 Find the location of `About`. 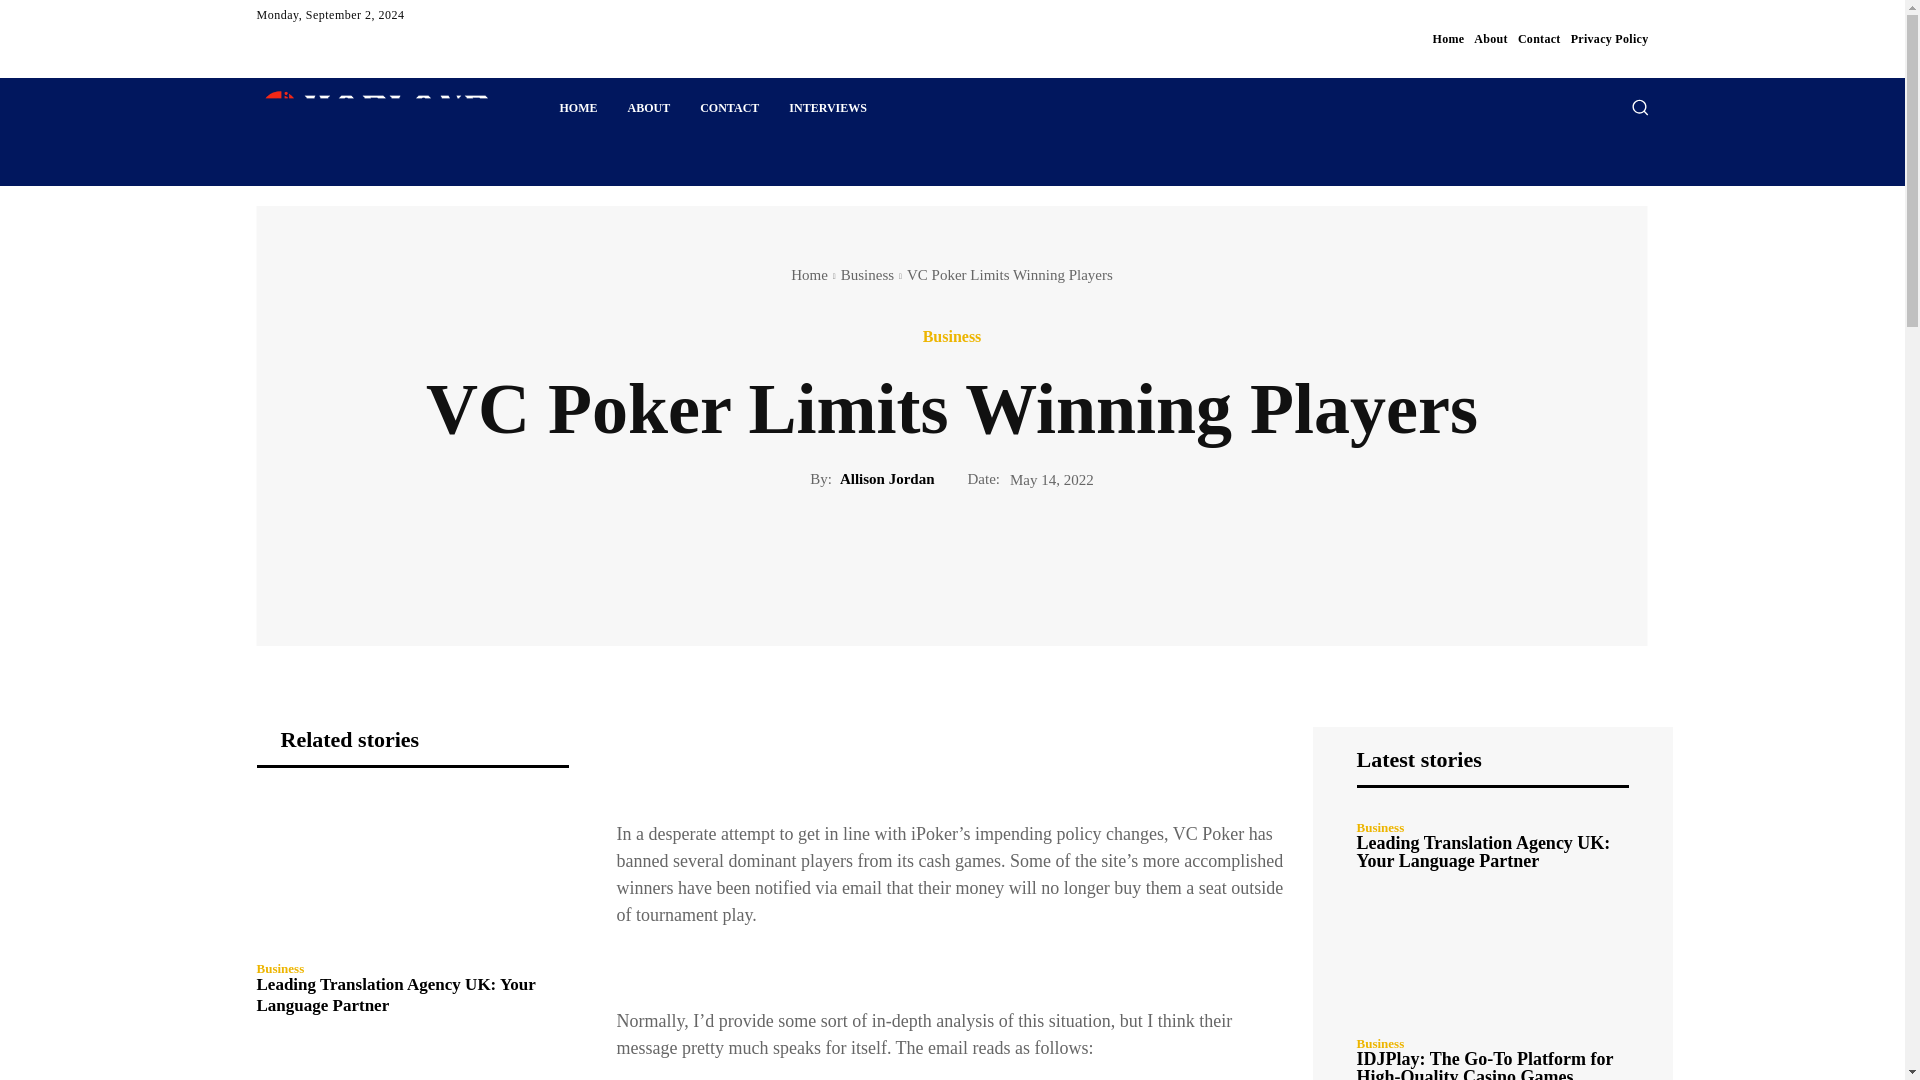

About is located at coordinates (1490, 38).